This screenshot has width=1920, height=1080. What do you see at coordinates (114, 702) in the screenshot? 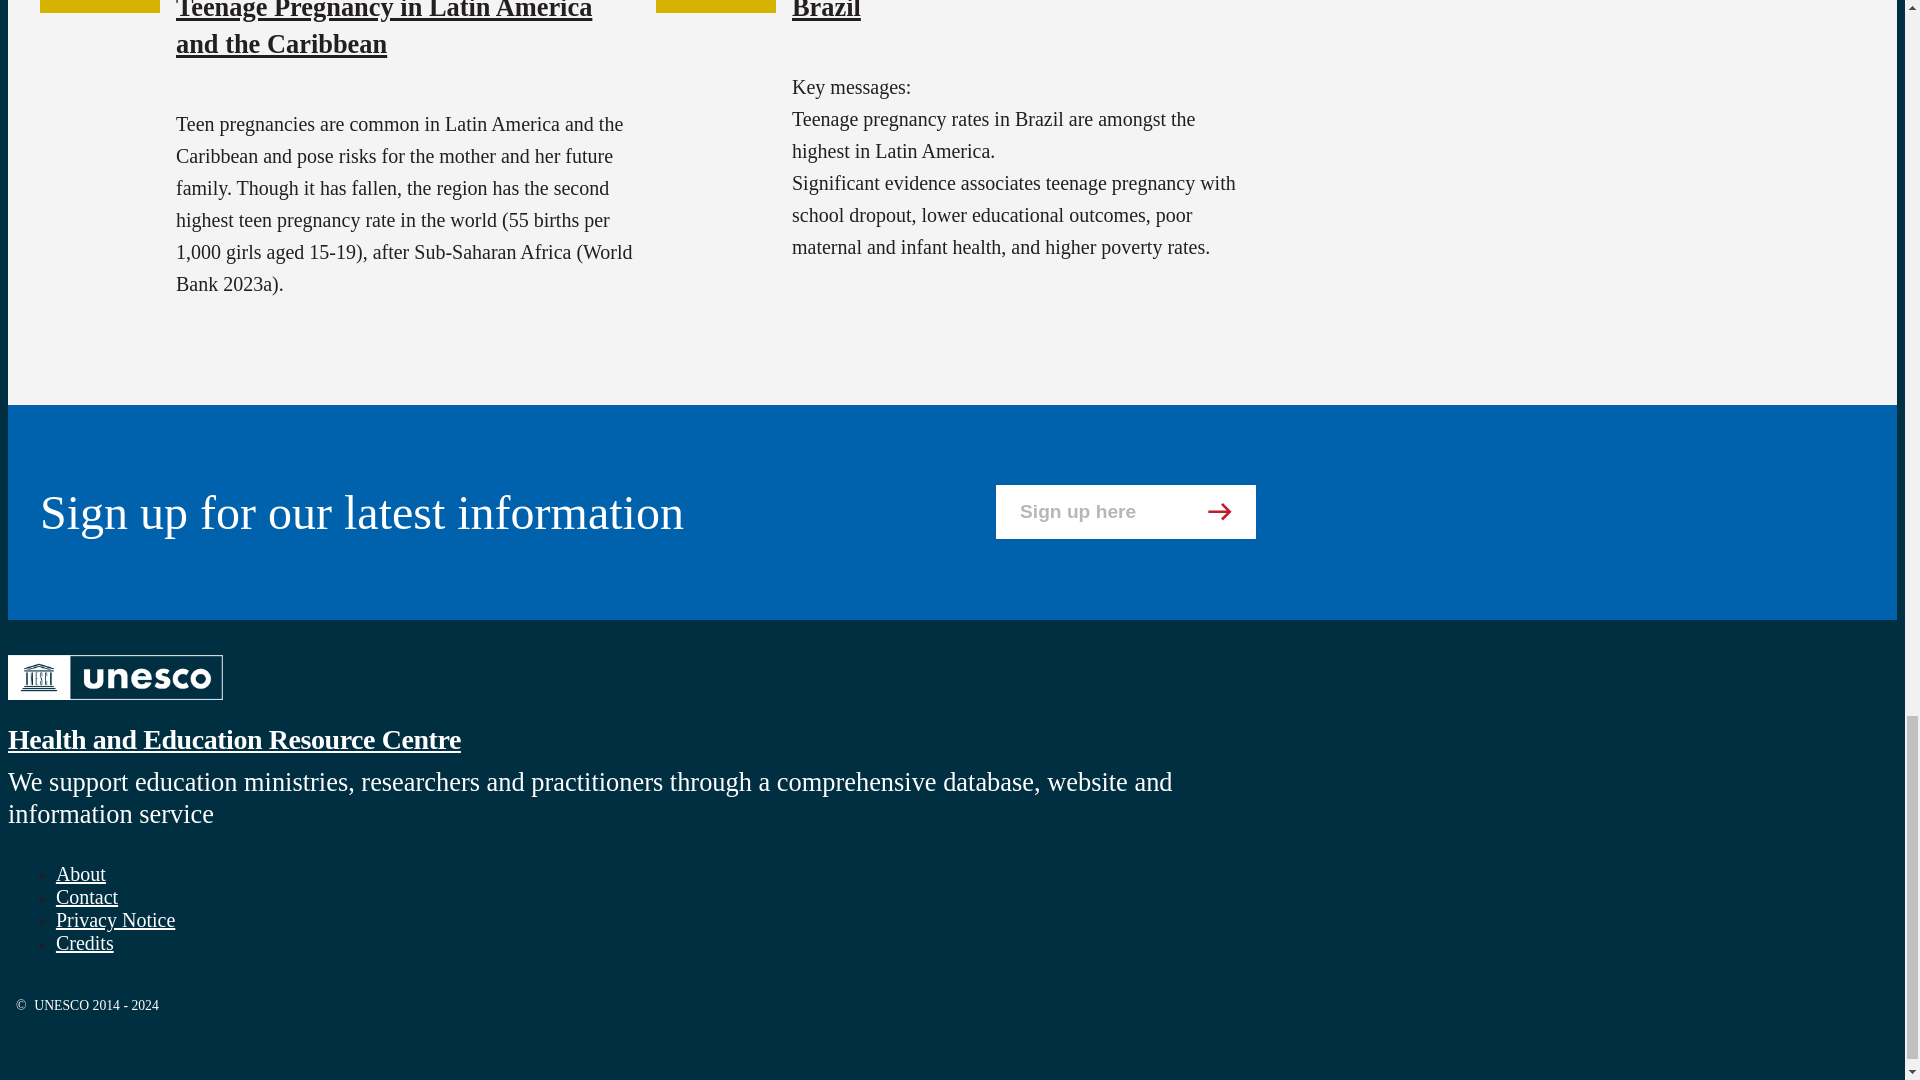
I see `Home` at bounding box center [114, 702].